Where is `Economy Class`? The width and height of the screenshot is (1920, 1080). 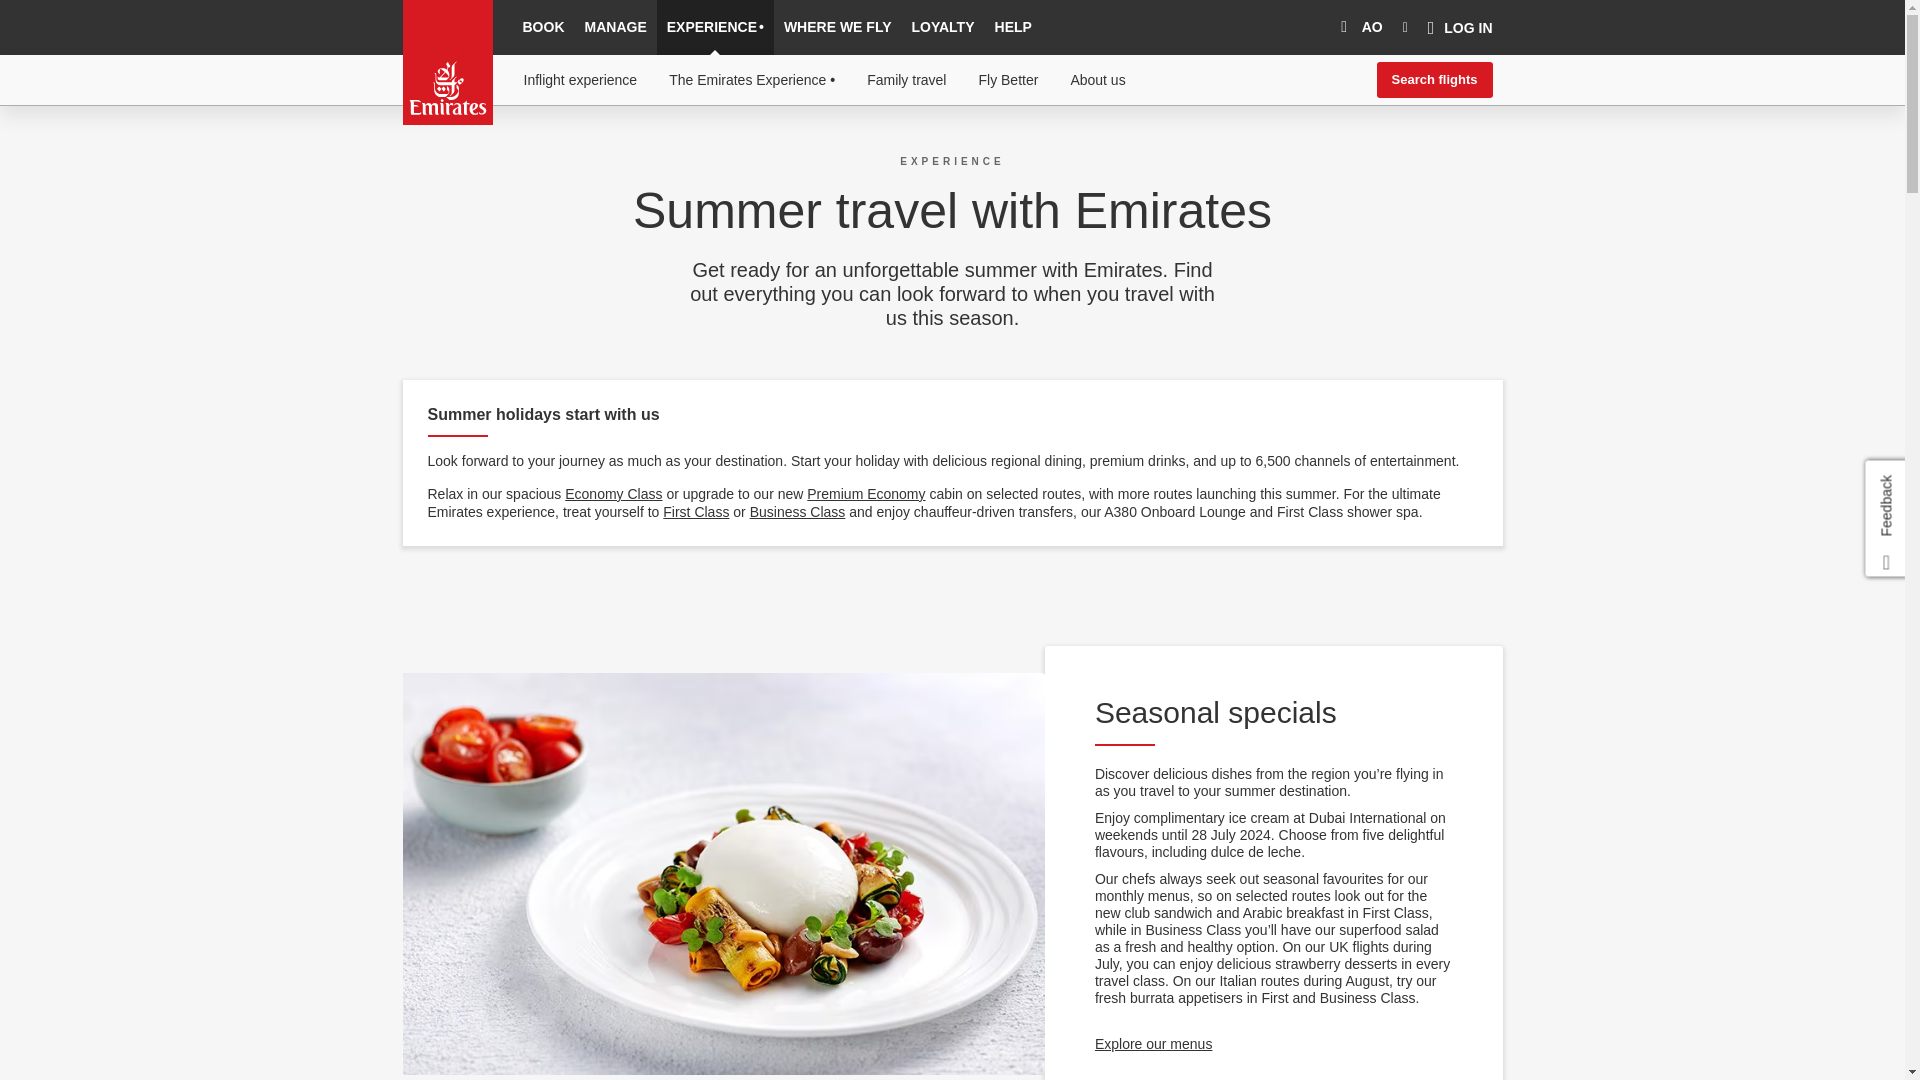 Economy Class is located at coordinates (613, 494).